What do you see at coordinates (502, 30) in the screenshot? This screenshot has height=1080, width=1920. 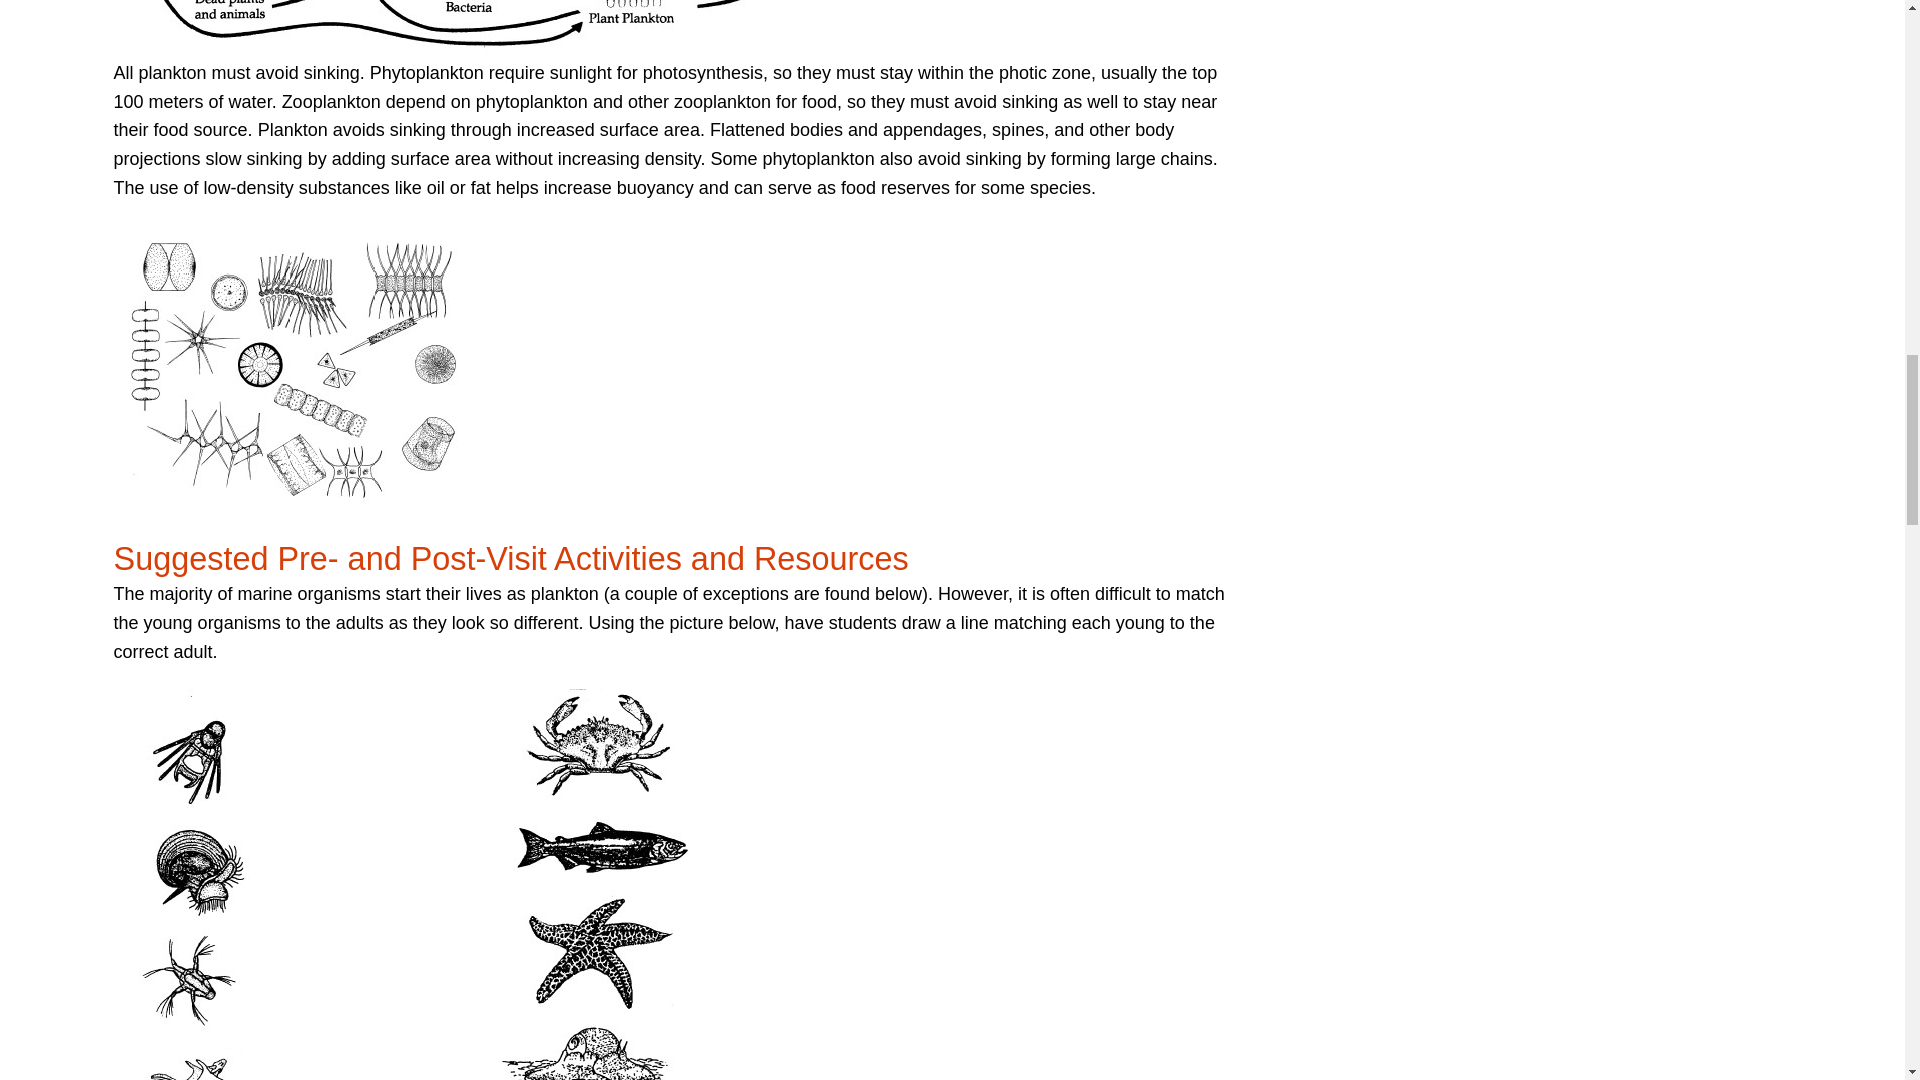 I see `Diagram of a rocky shore food web.` at bounding box center [502, 30].